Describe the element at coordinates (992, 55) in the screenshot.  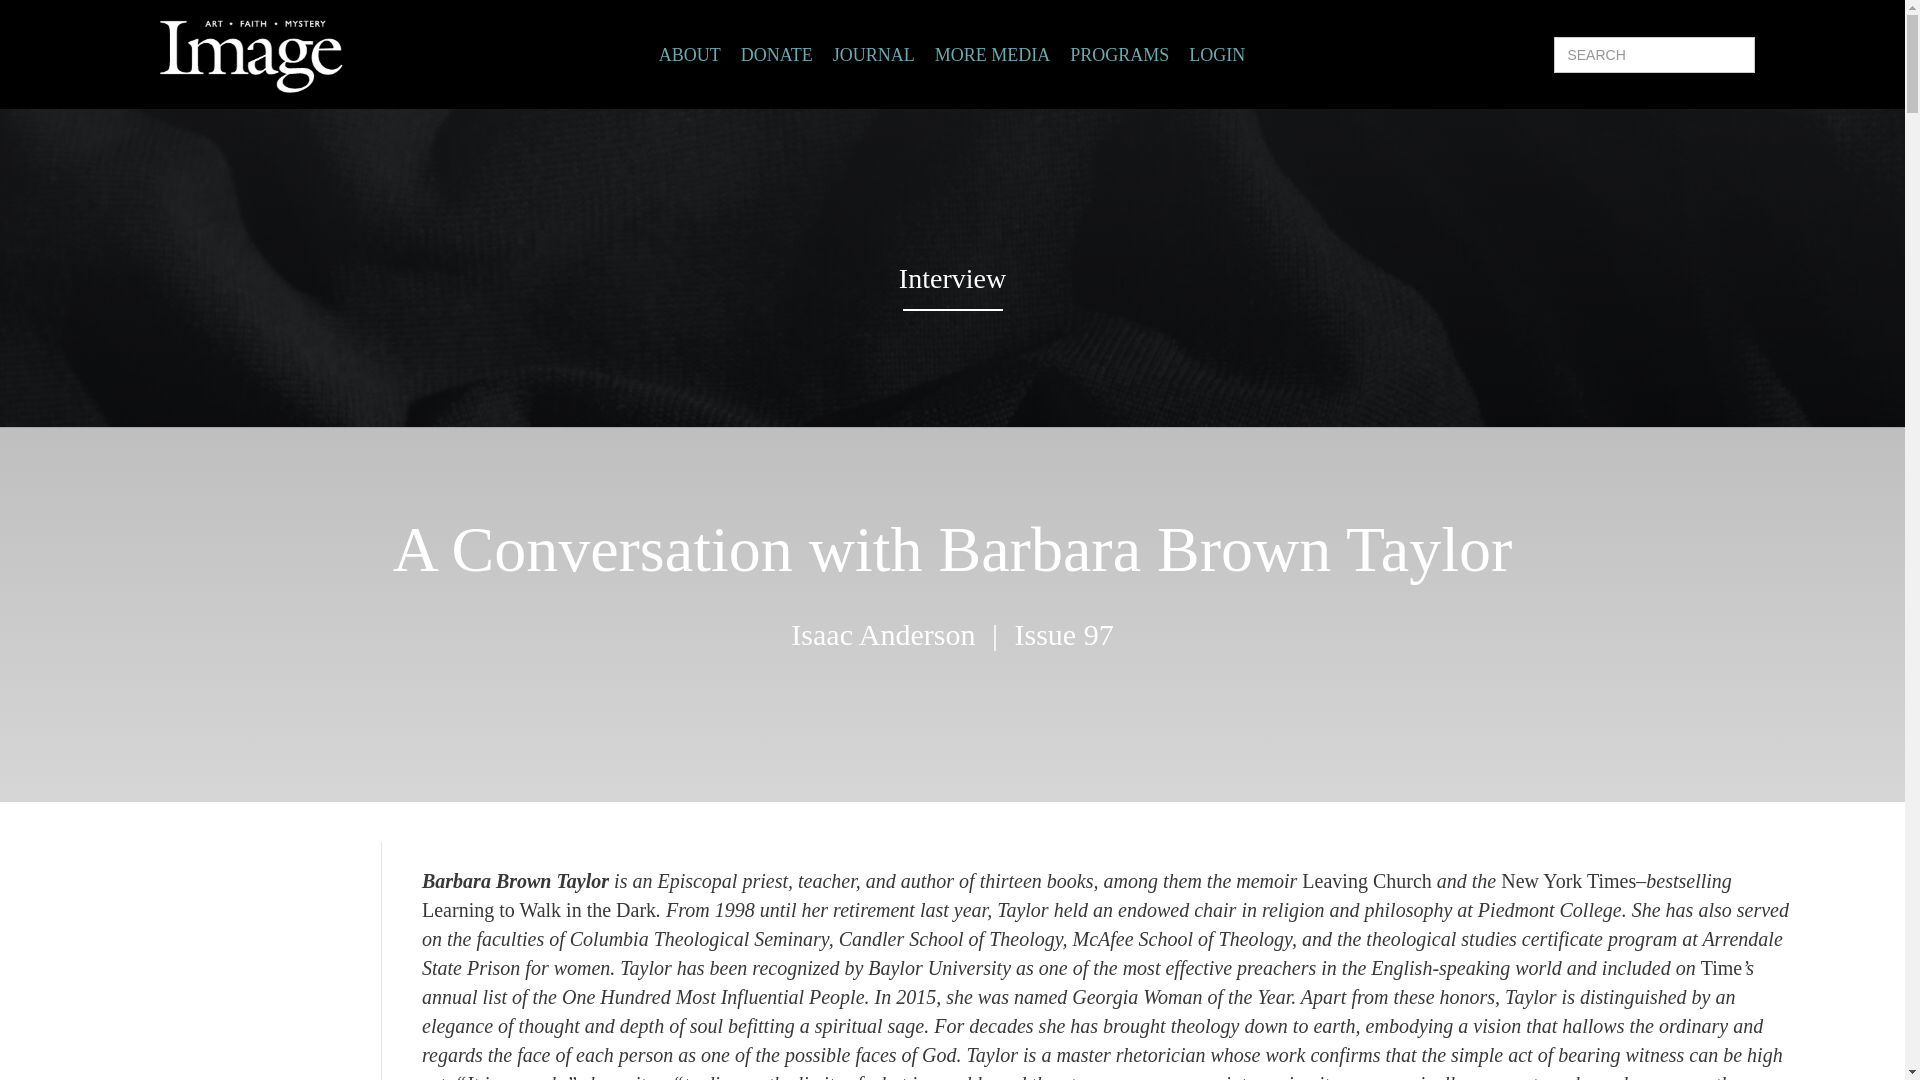
I see `MORE MEDIA` at that location.